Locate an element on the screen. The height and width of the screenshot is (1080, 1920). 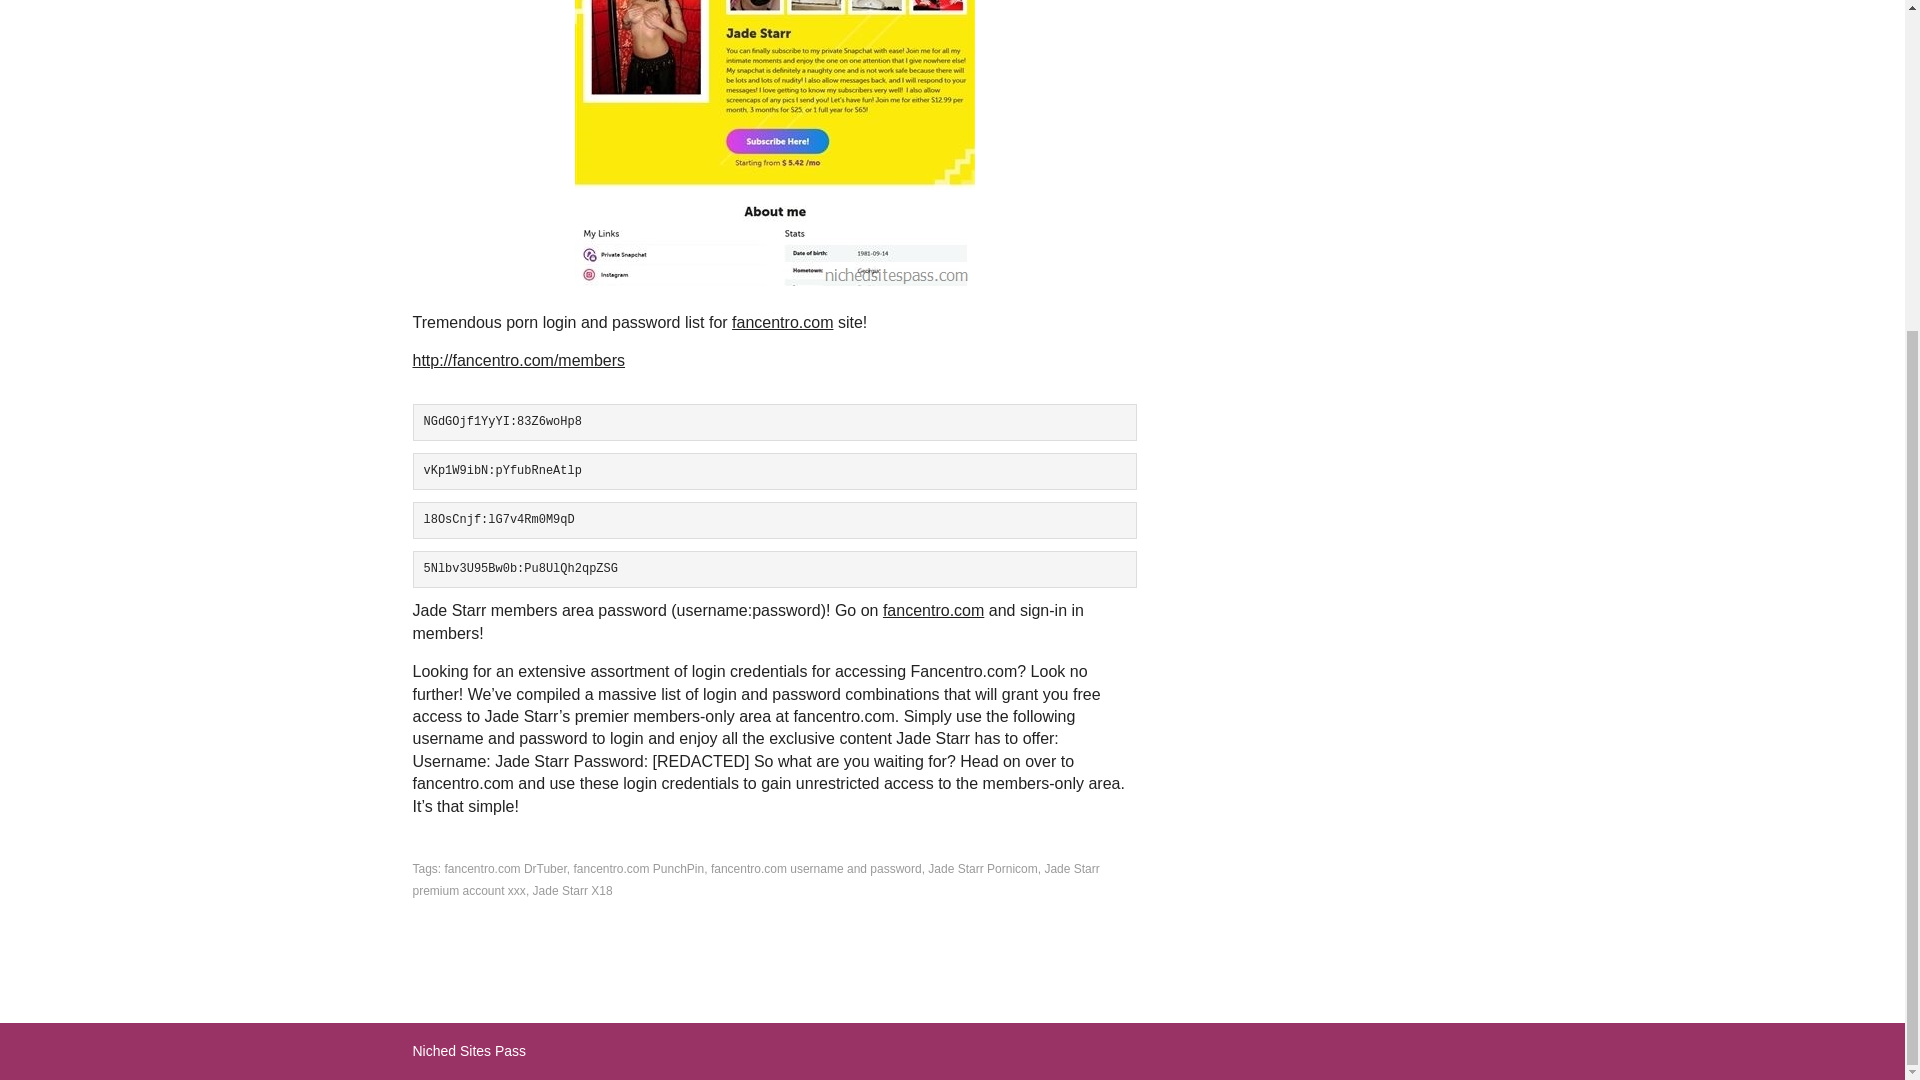
fancentro.com PunchPin is located at coordinates (638, 868).